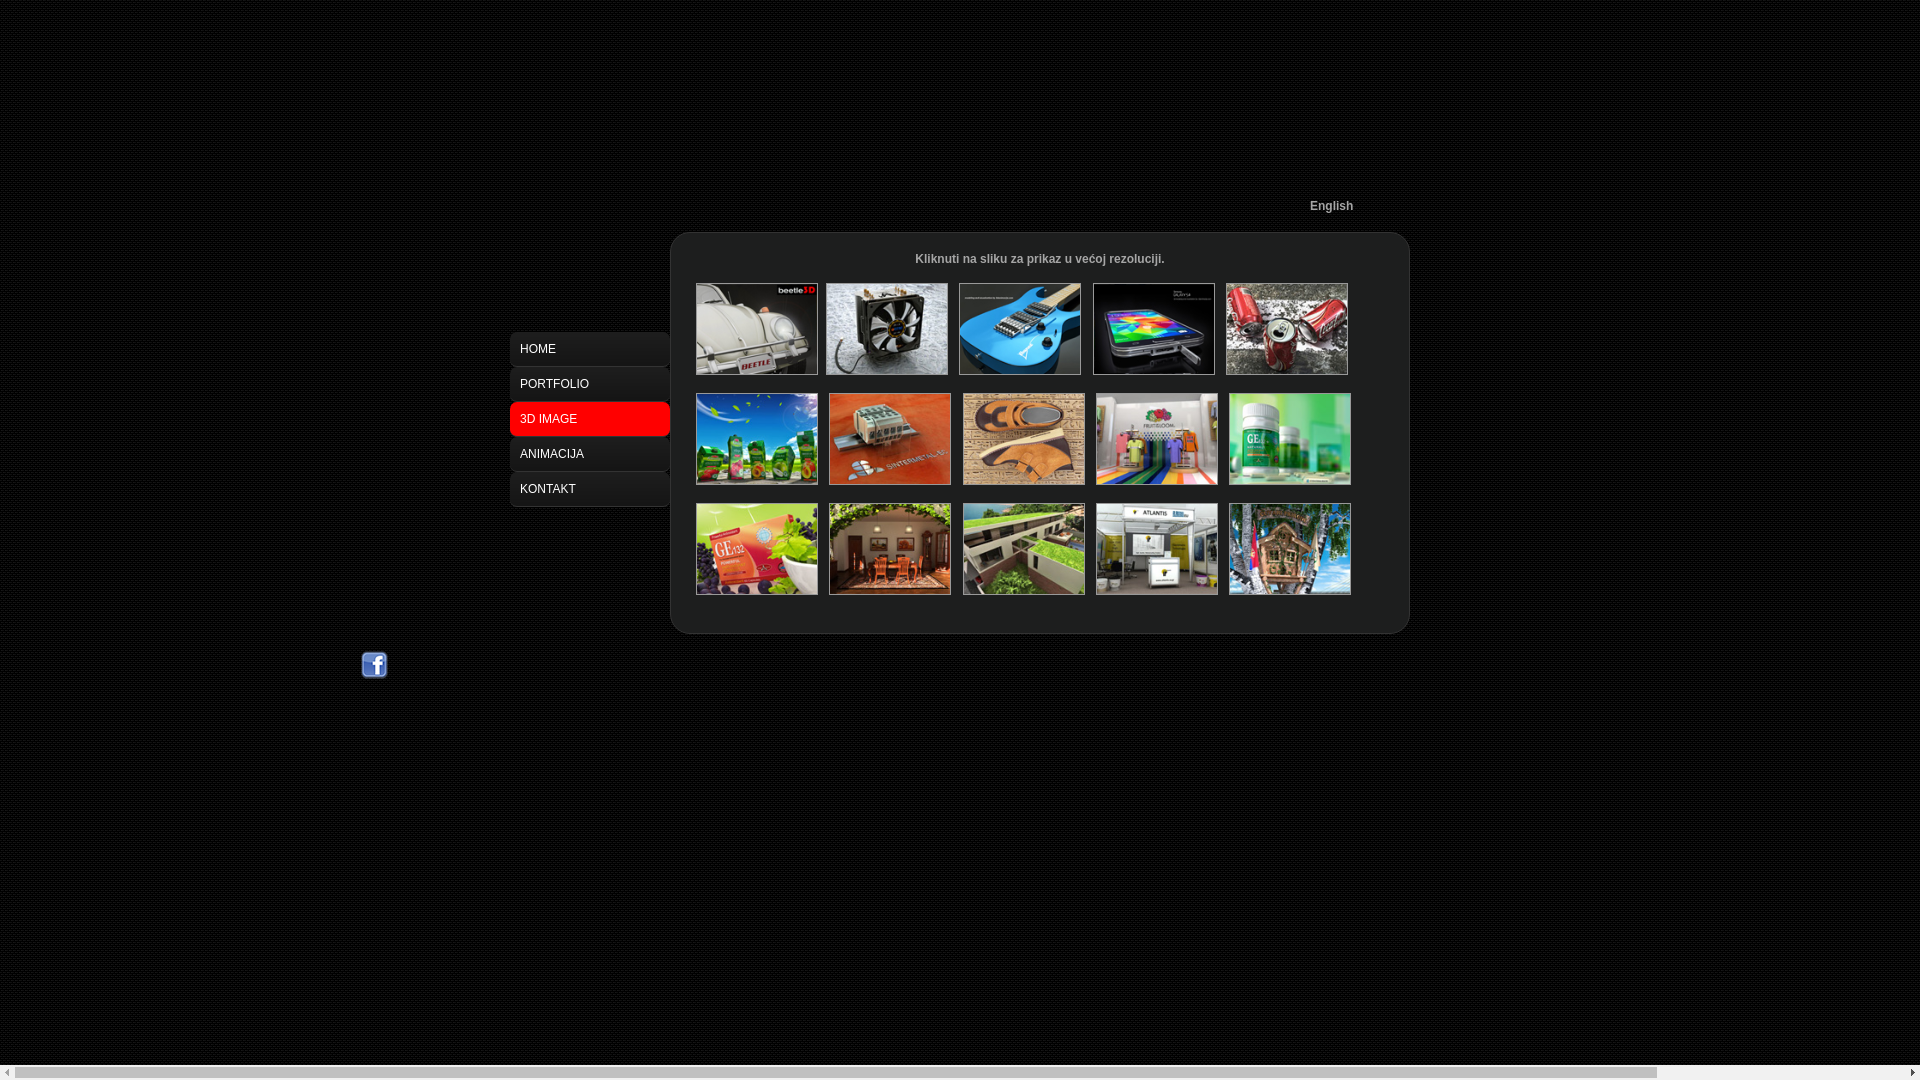 This screenshot has width=1920, height=1080. What do you see at coordinates (1332, 206) in the screenshot?
I see `English` at bounding box center [1332, 206].